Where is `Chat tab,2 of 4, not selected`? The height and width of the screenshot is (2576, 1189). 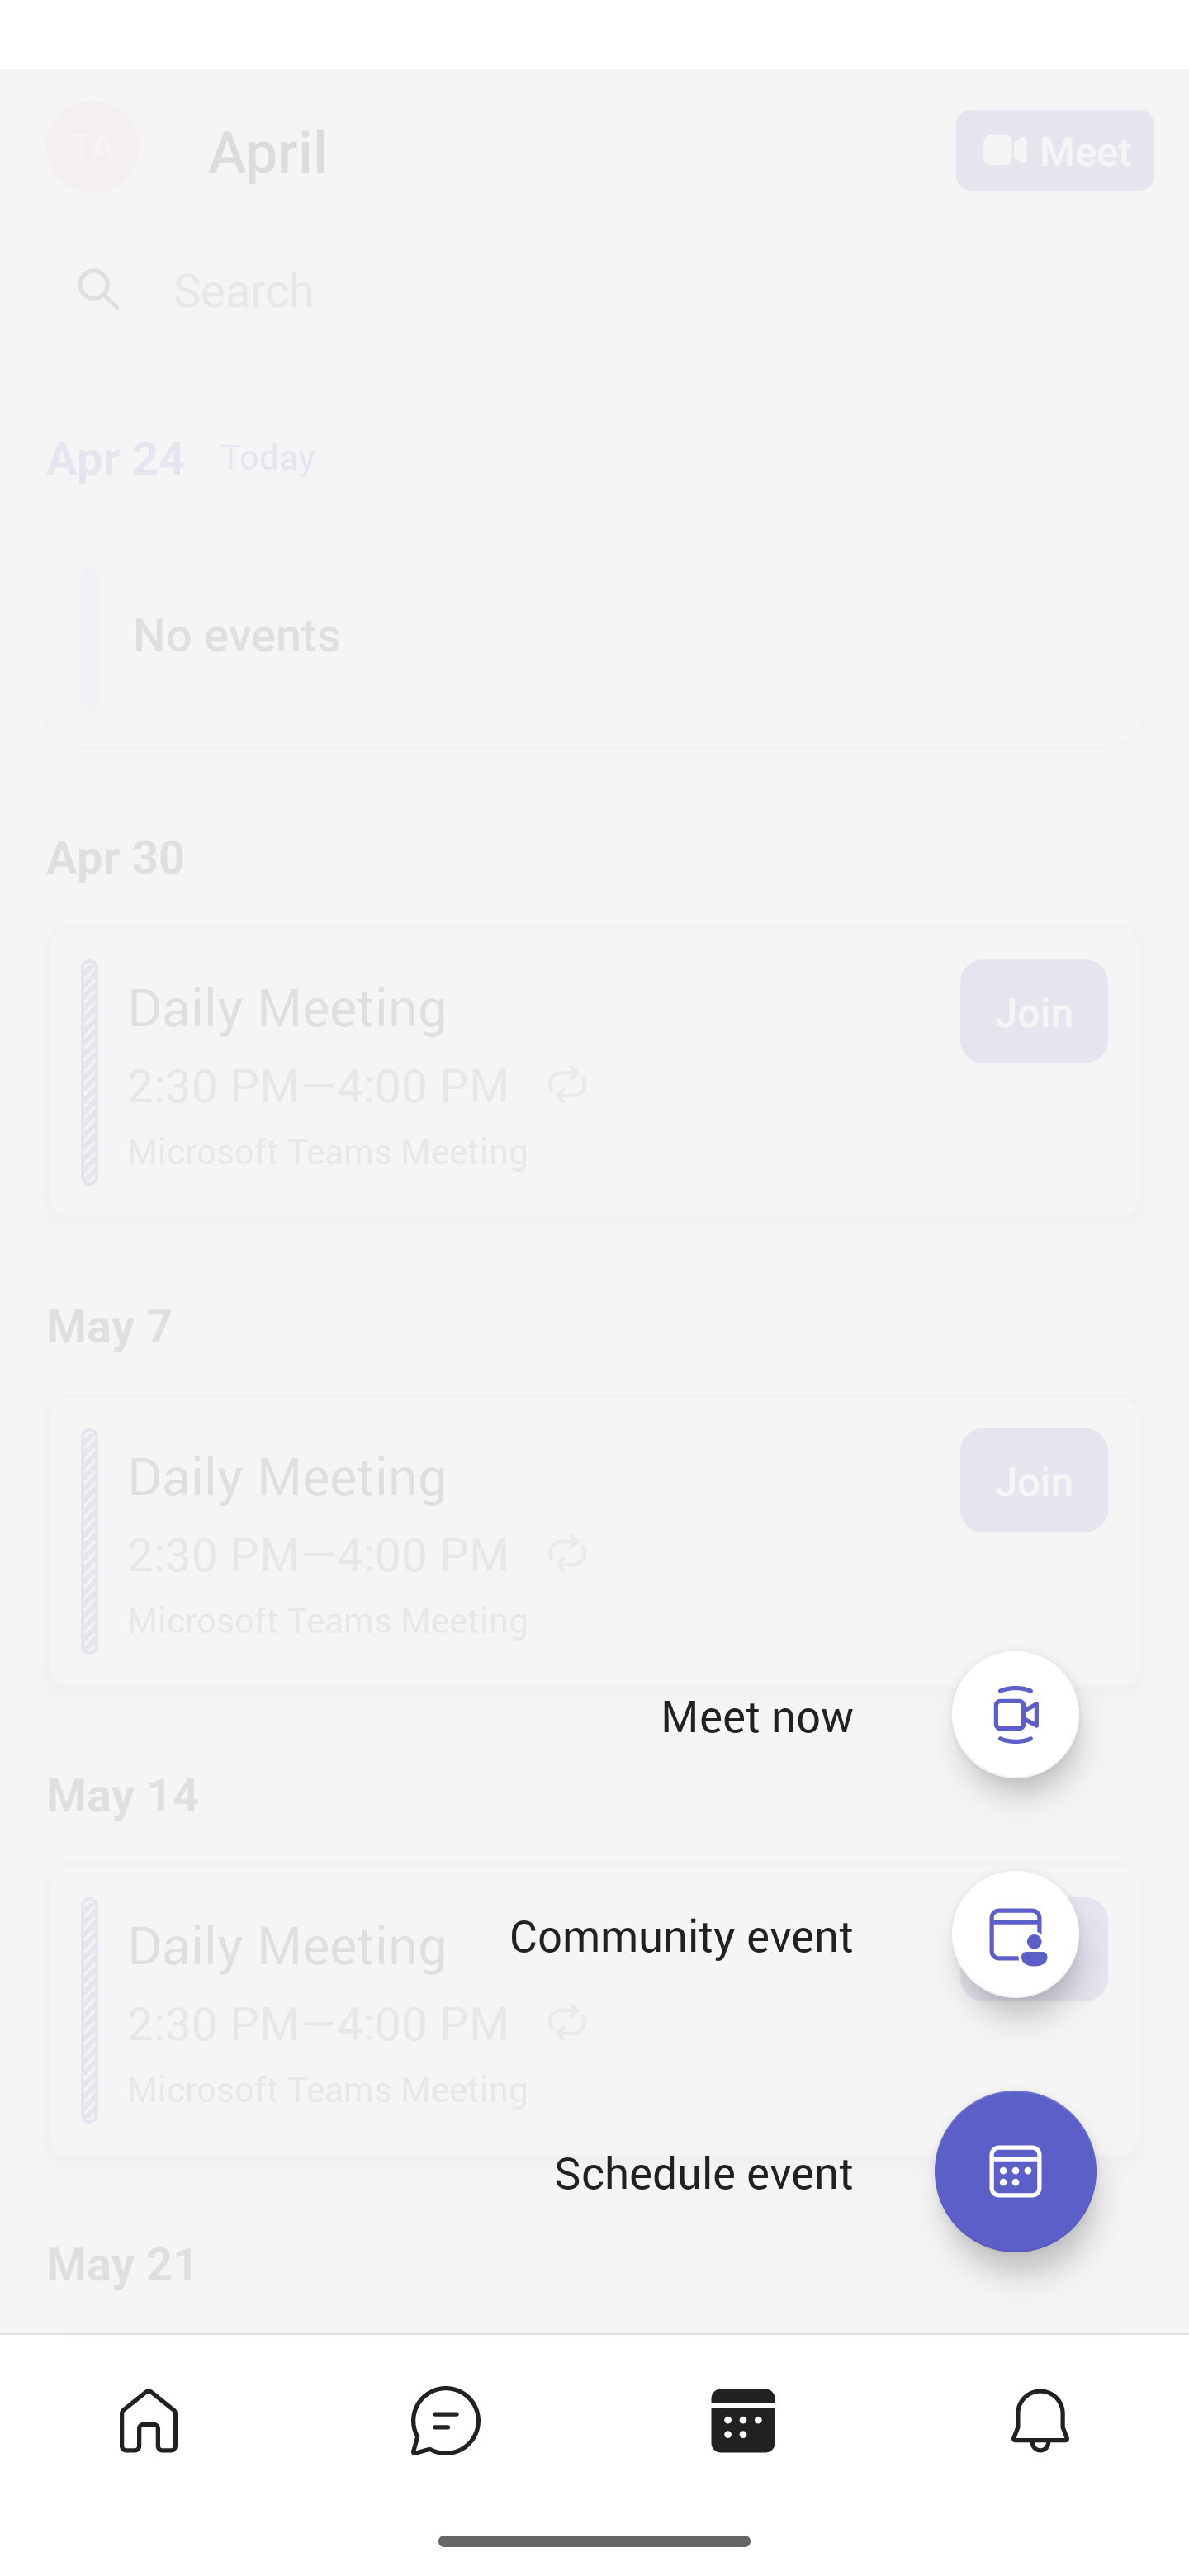
Chat tab,2 of 4, not selected is located at coordinates (444, 2419).